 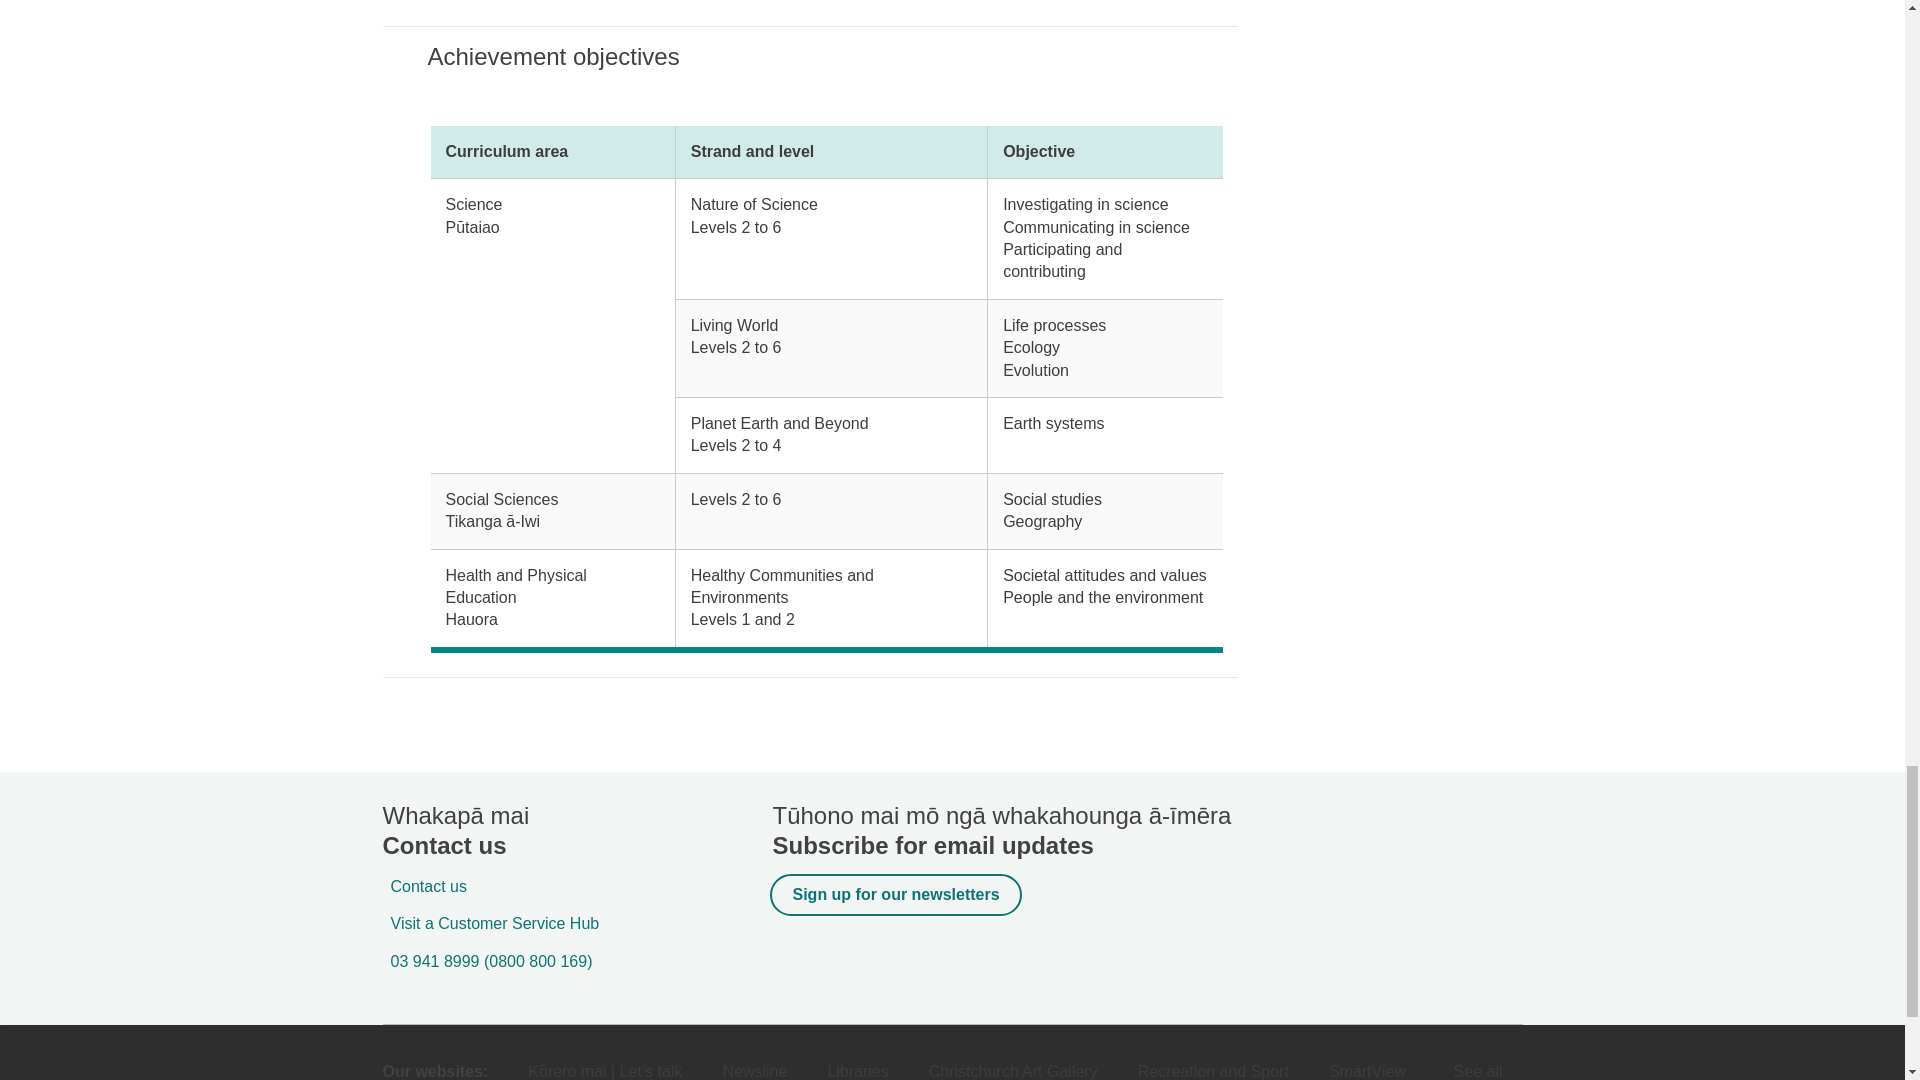 What do you see at coordinates (424, 886) in the screenshot?
I see `Contact us` at bounding box center [424, 886].